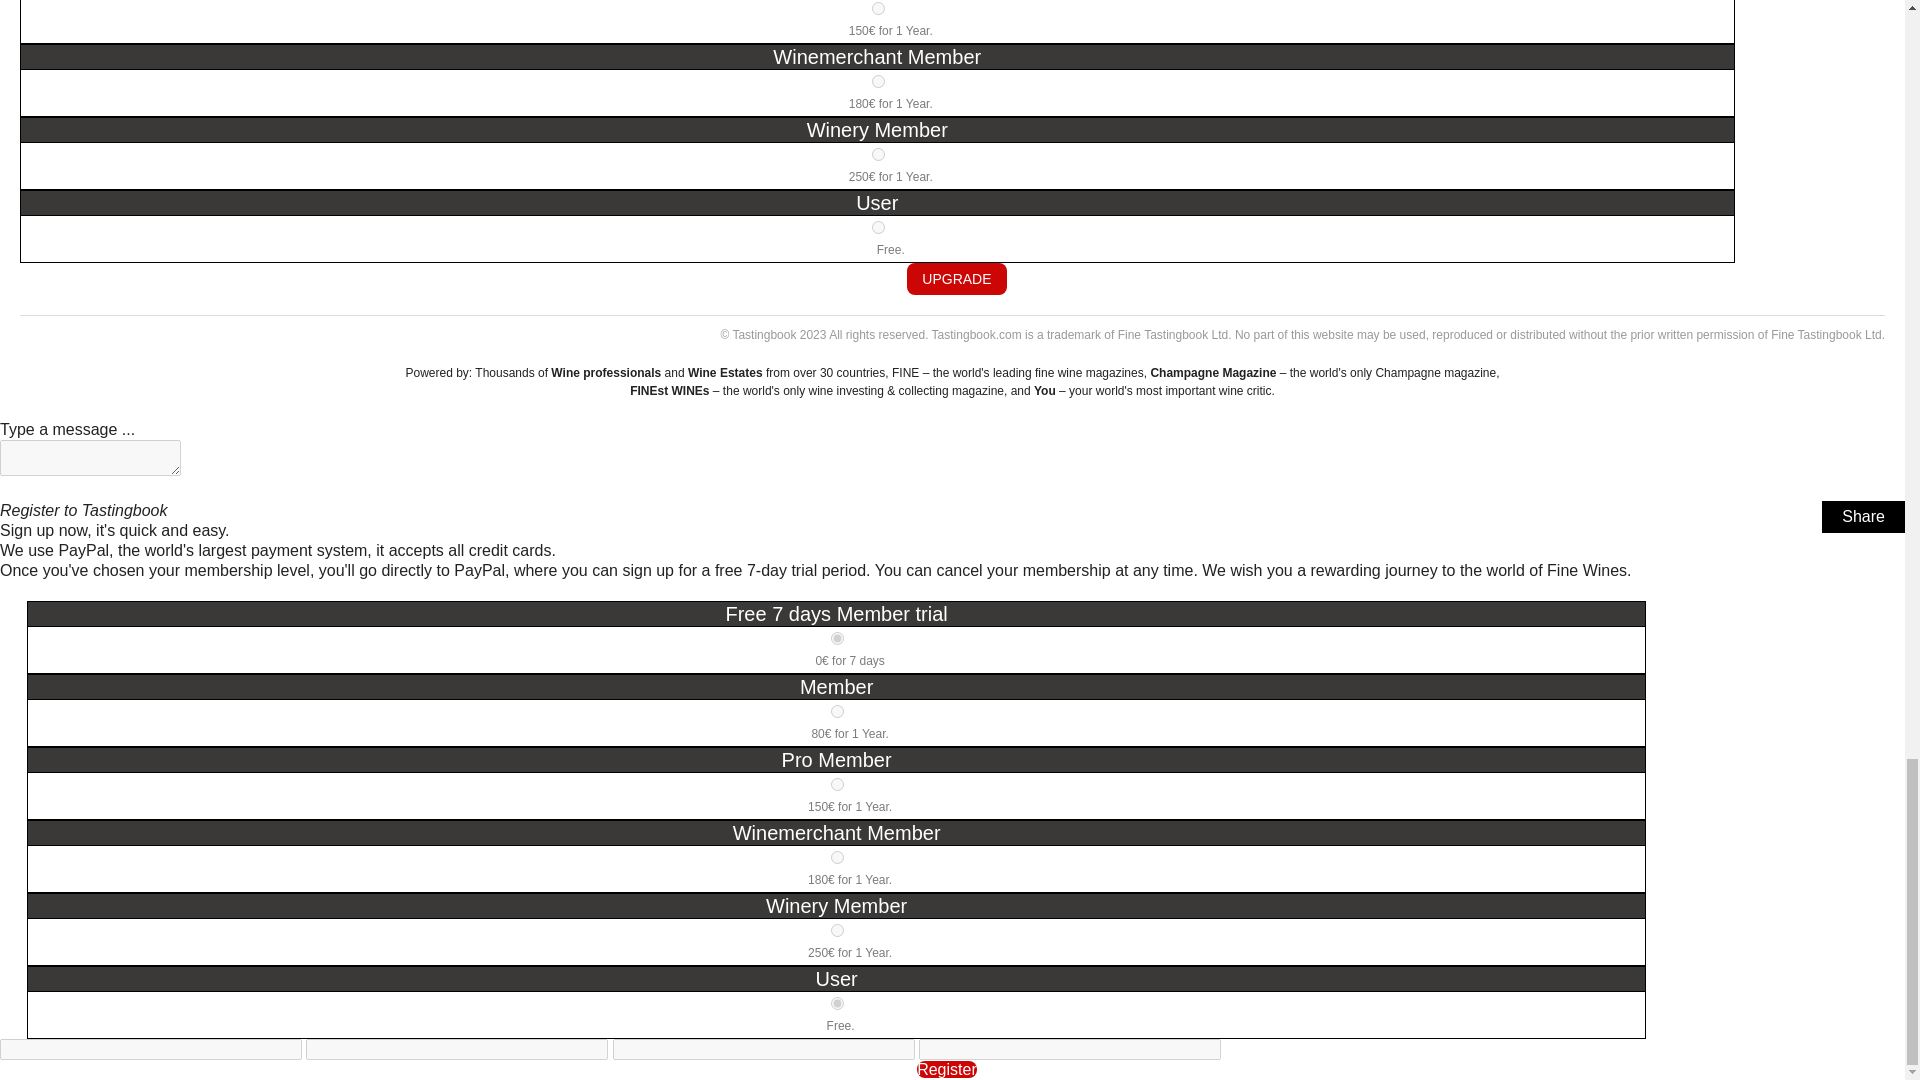  Describe the element at coordinates (838, 1002) in the screenshot. I see `10` at that location.